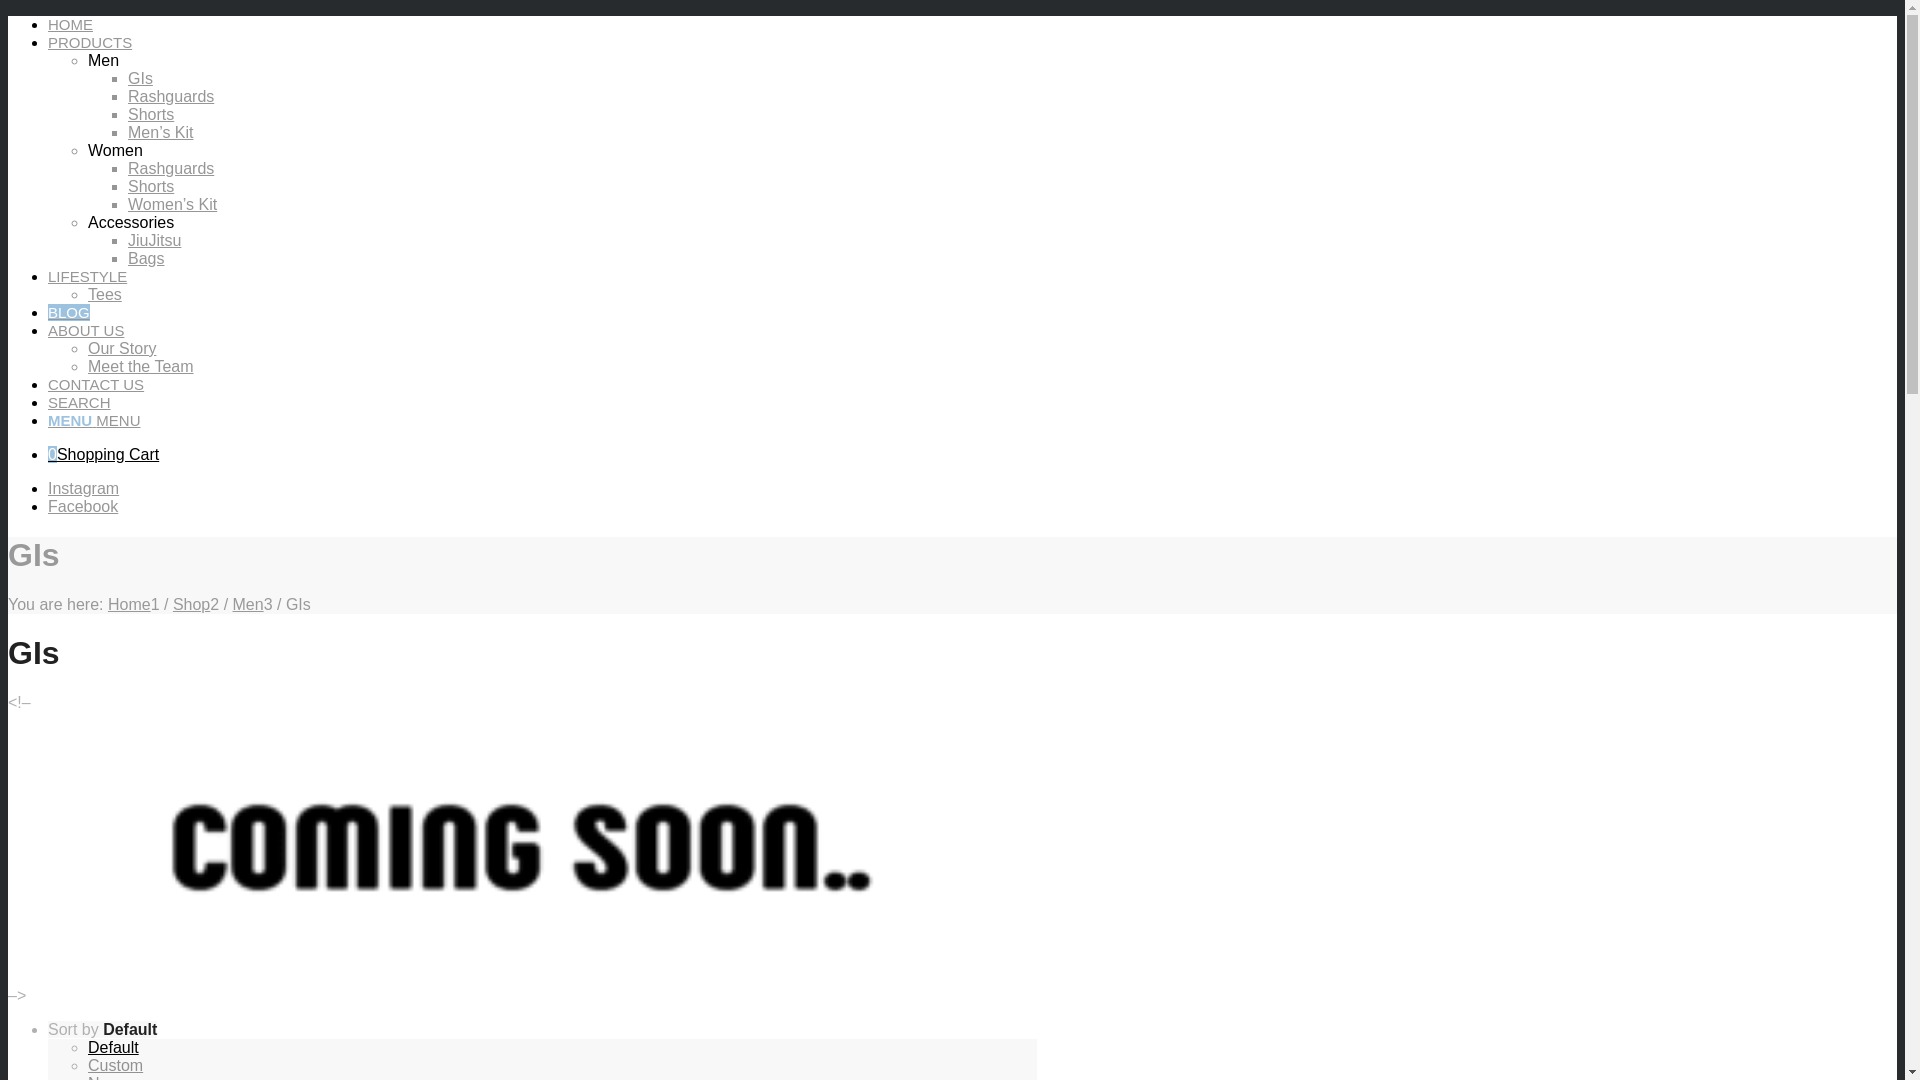 Image resolution: width=1920 pixels, height=1080 pixels. Describe the element at coordinates (104, 454) in the screenshot. I see `0Shopping Cart` at that location.